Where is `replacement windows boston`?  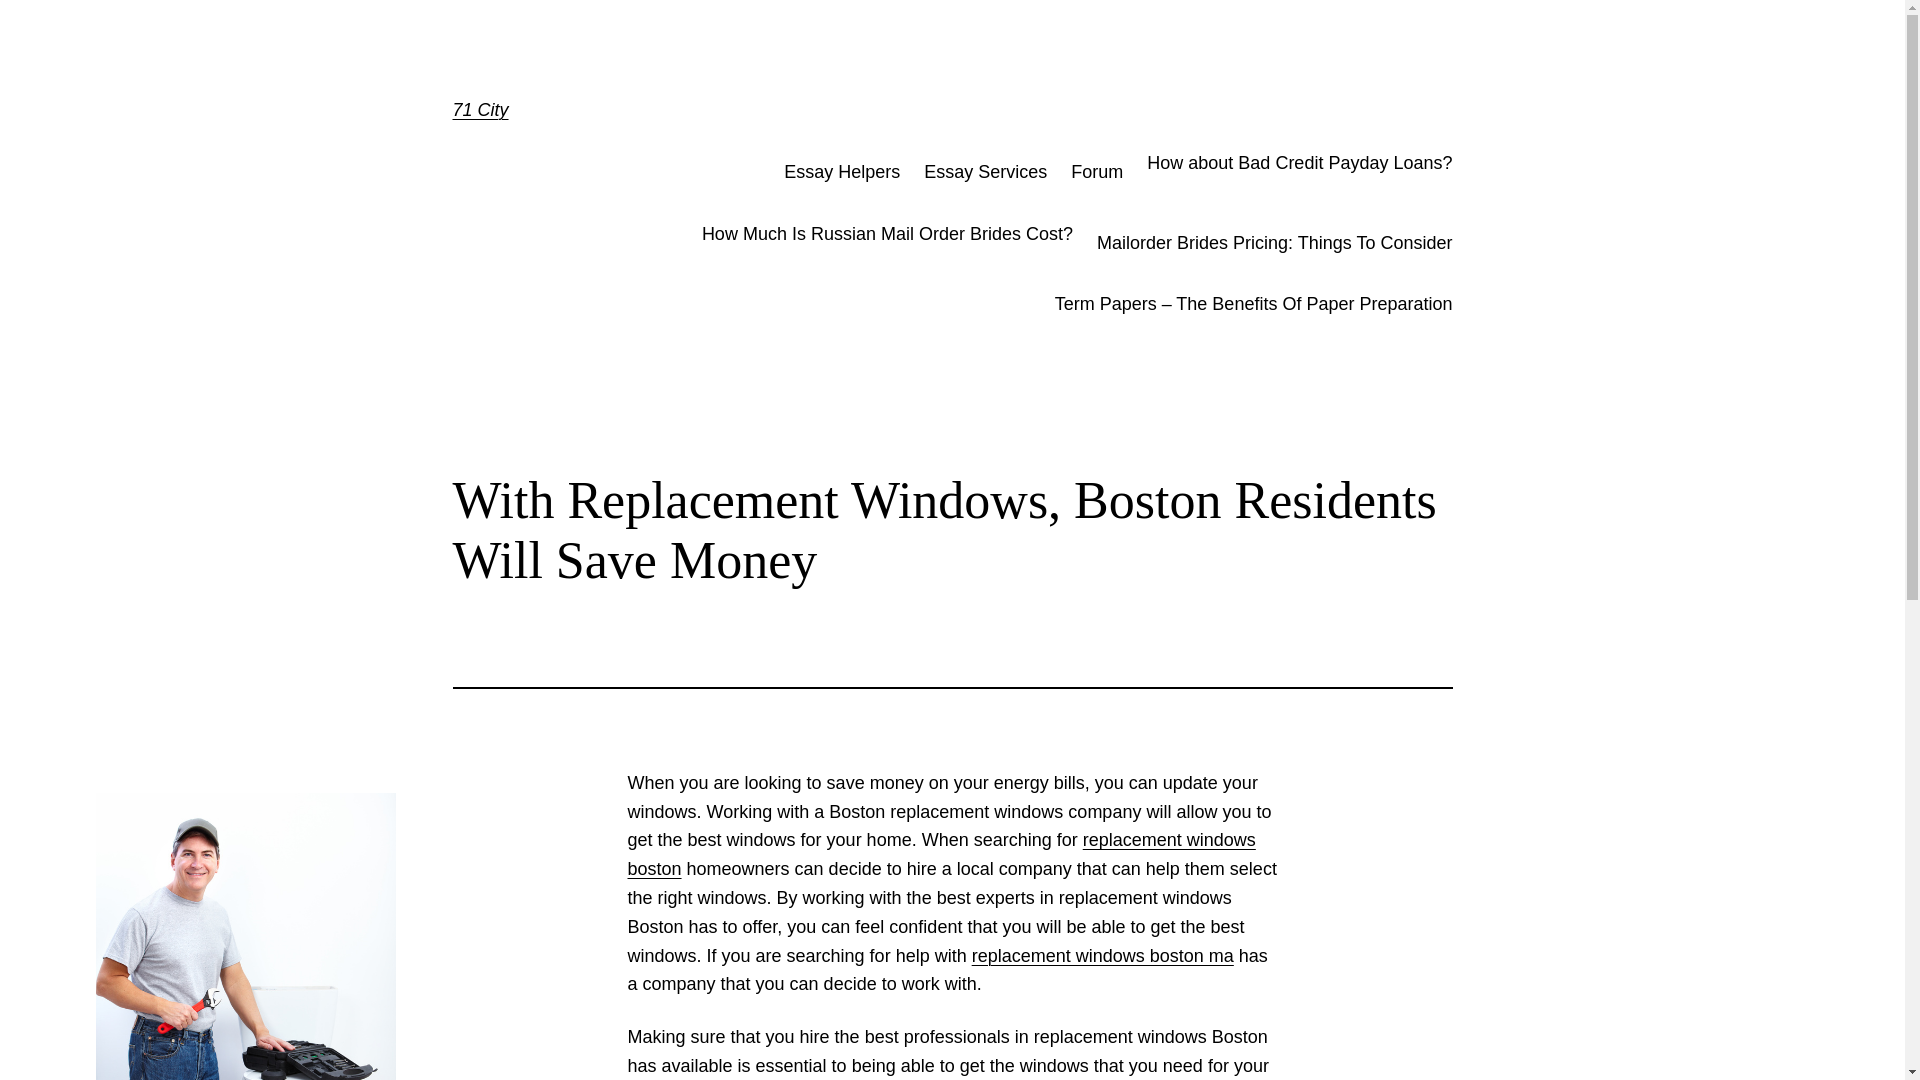 replacement windows boston is located at coordinates (941, 854).